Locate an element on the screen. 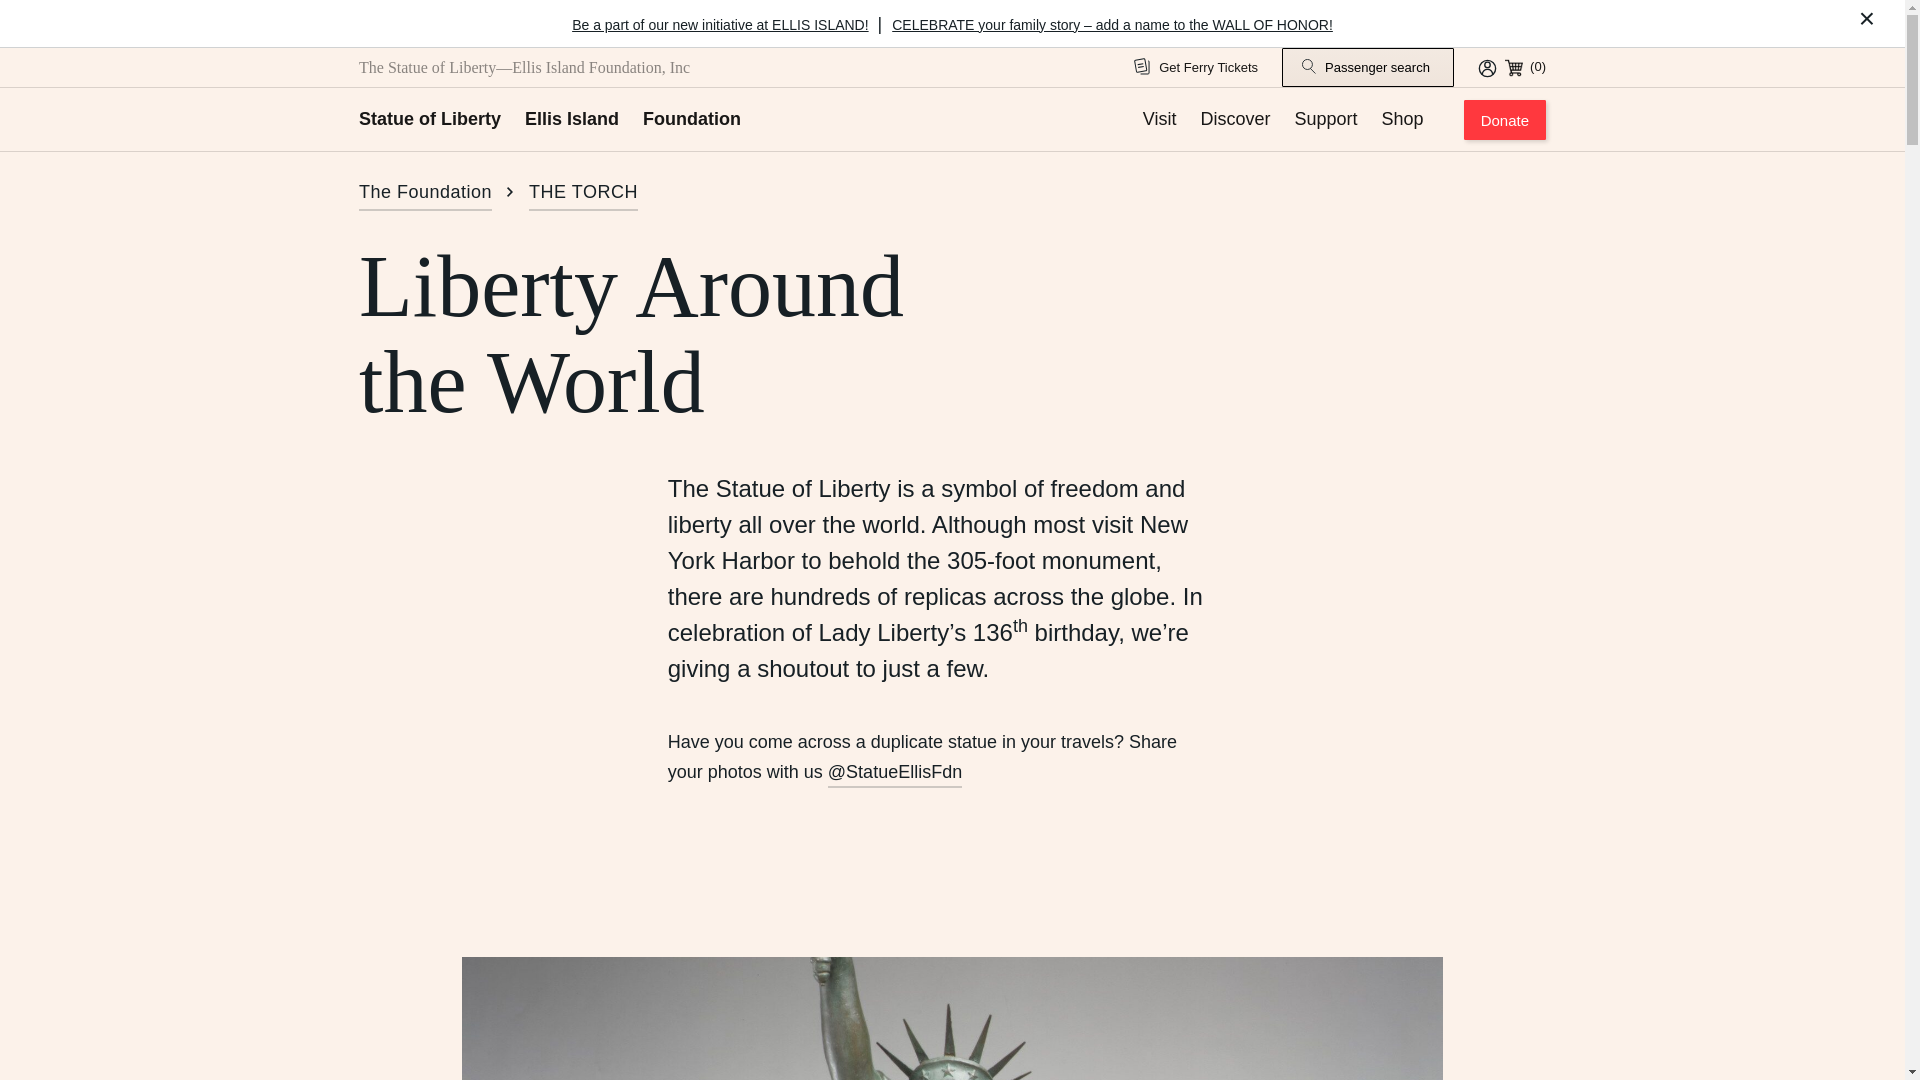  Discover is located at coordinates (1236, 119).